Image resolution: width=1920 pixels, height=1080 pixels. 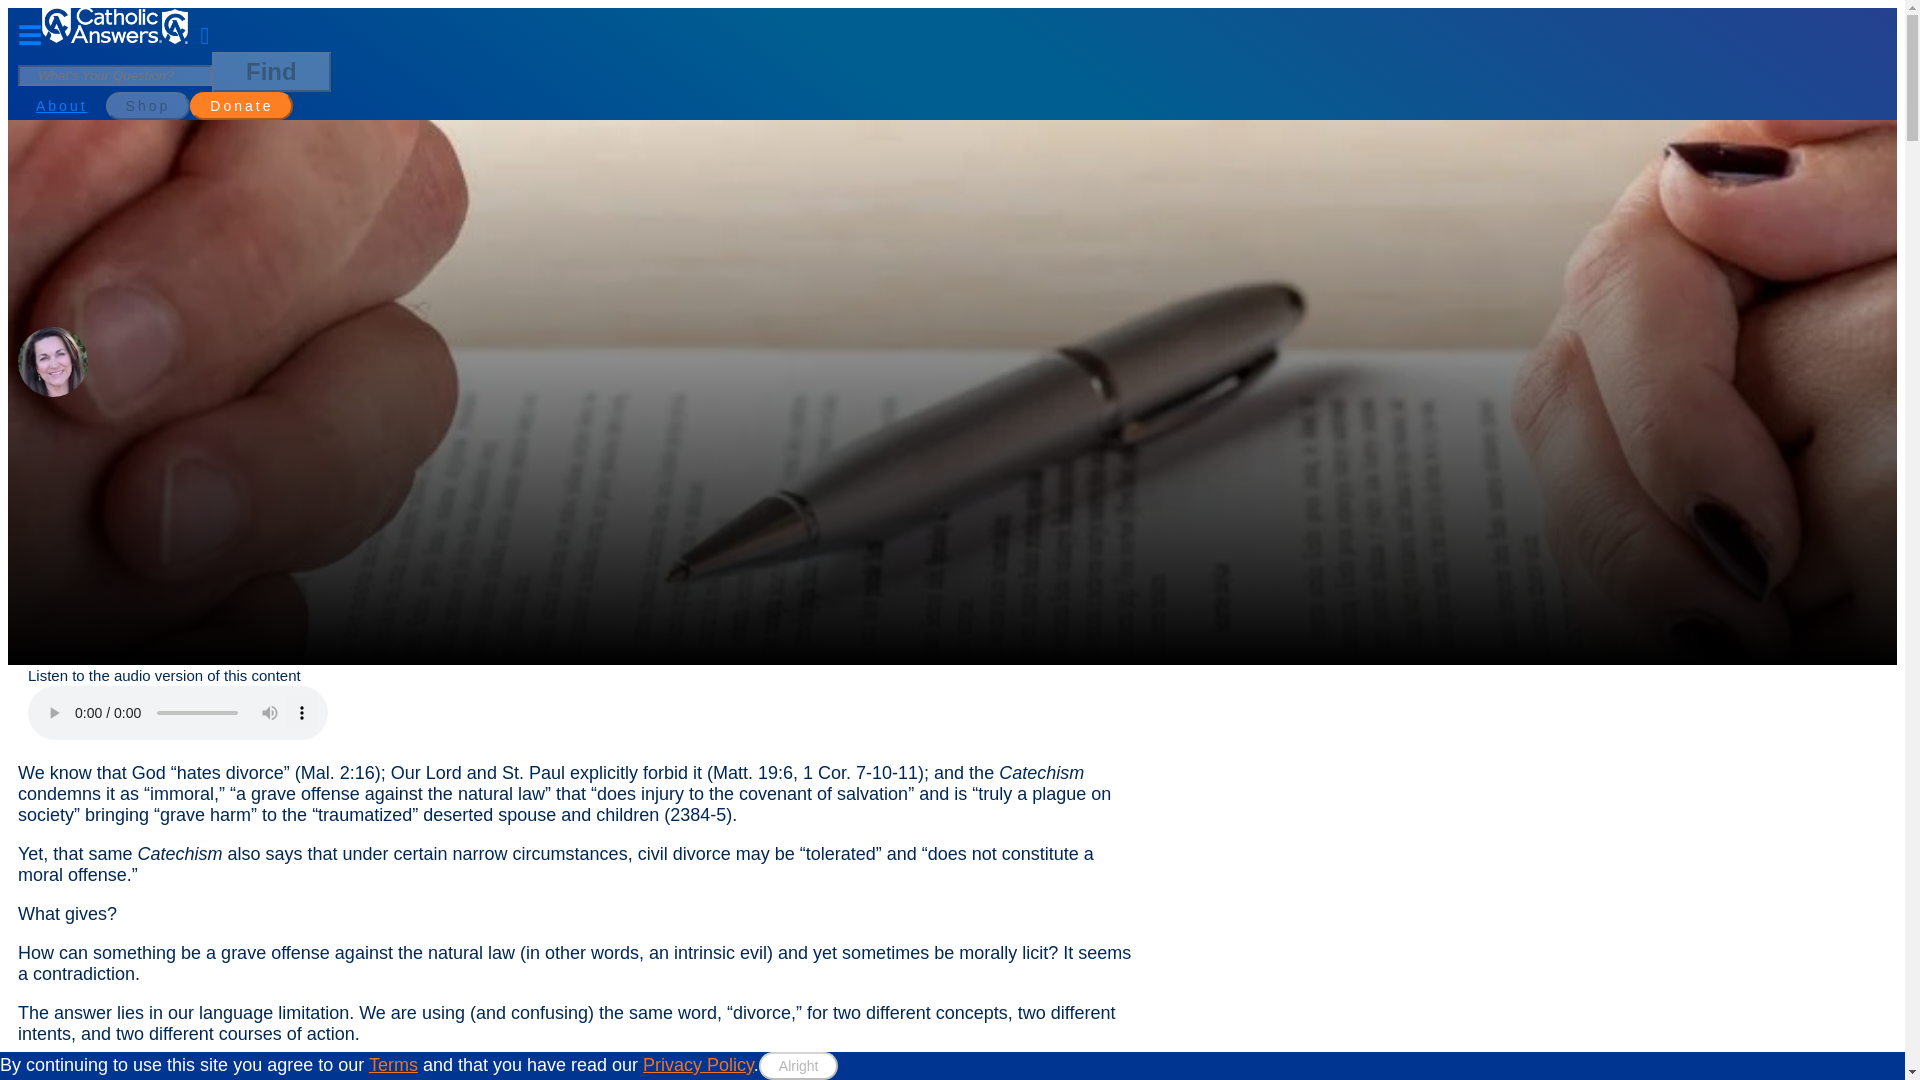 I want to click on Find, so click(x=270, y=71).